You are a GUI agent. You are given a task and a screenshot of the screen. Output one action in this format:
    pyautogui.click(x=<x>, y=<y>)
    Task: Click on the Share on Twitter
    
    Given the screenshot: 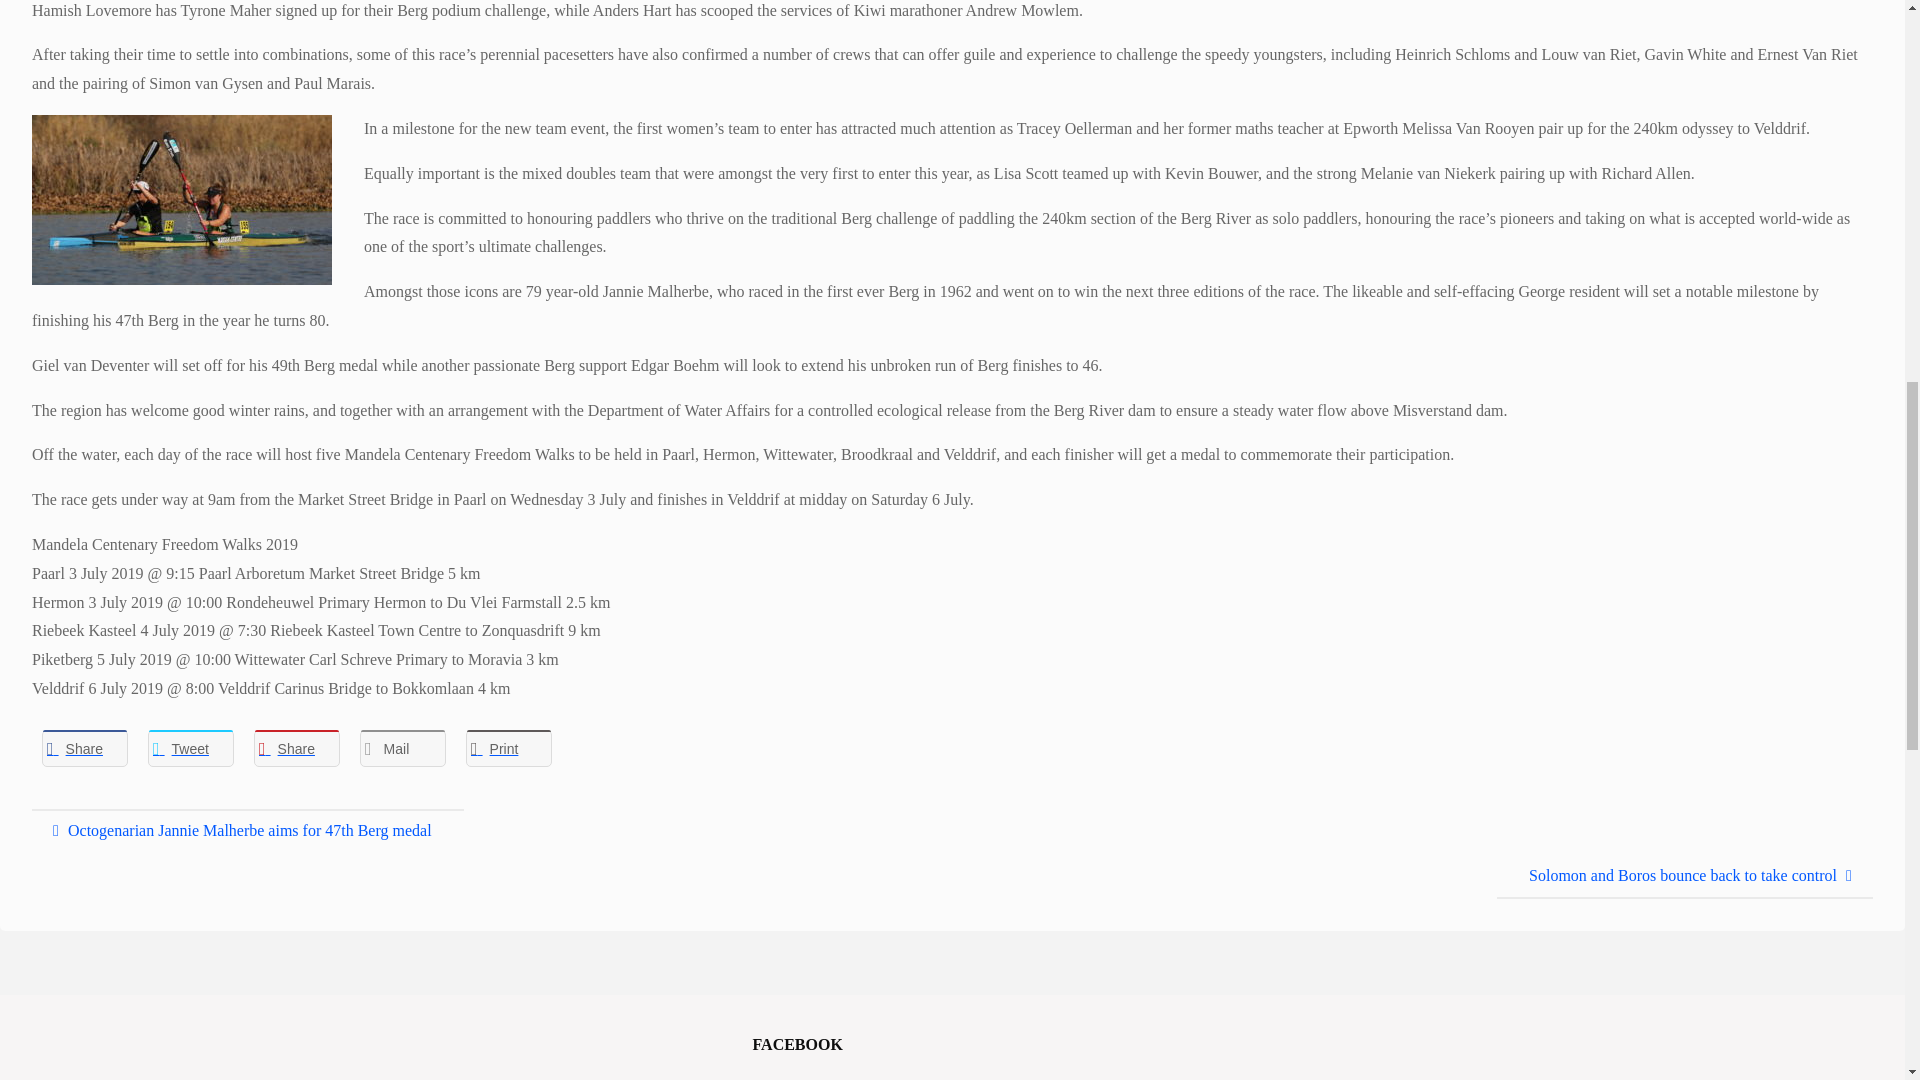 What is the action you would take?
    pyautogui.click(x=190, y=748)
    